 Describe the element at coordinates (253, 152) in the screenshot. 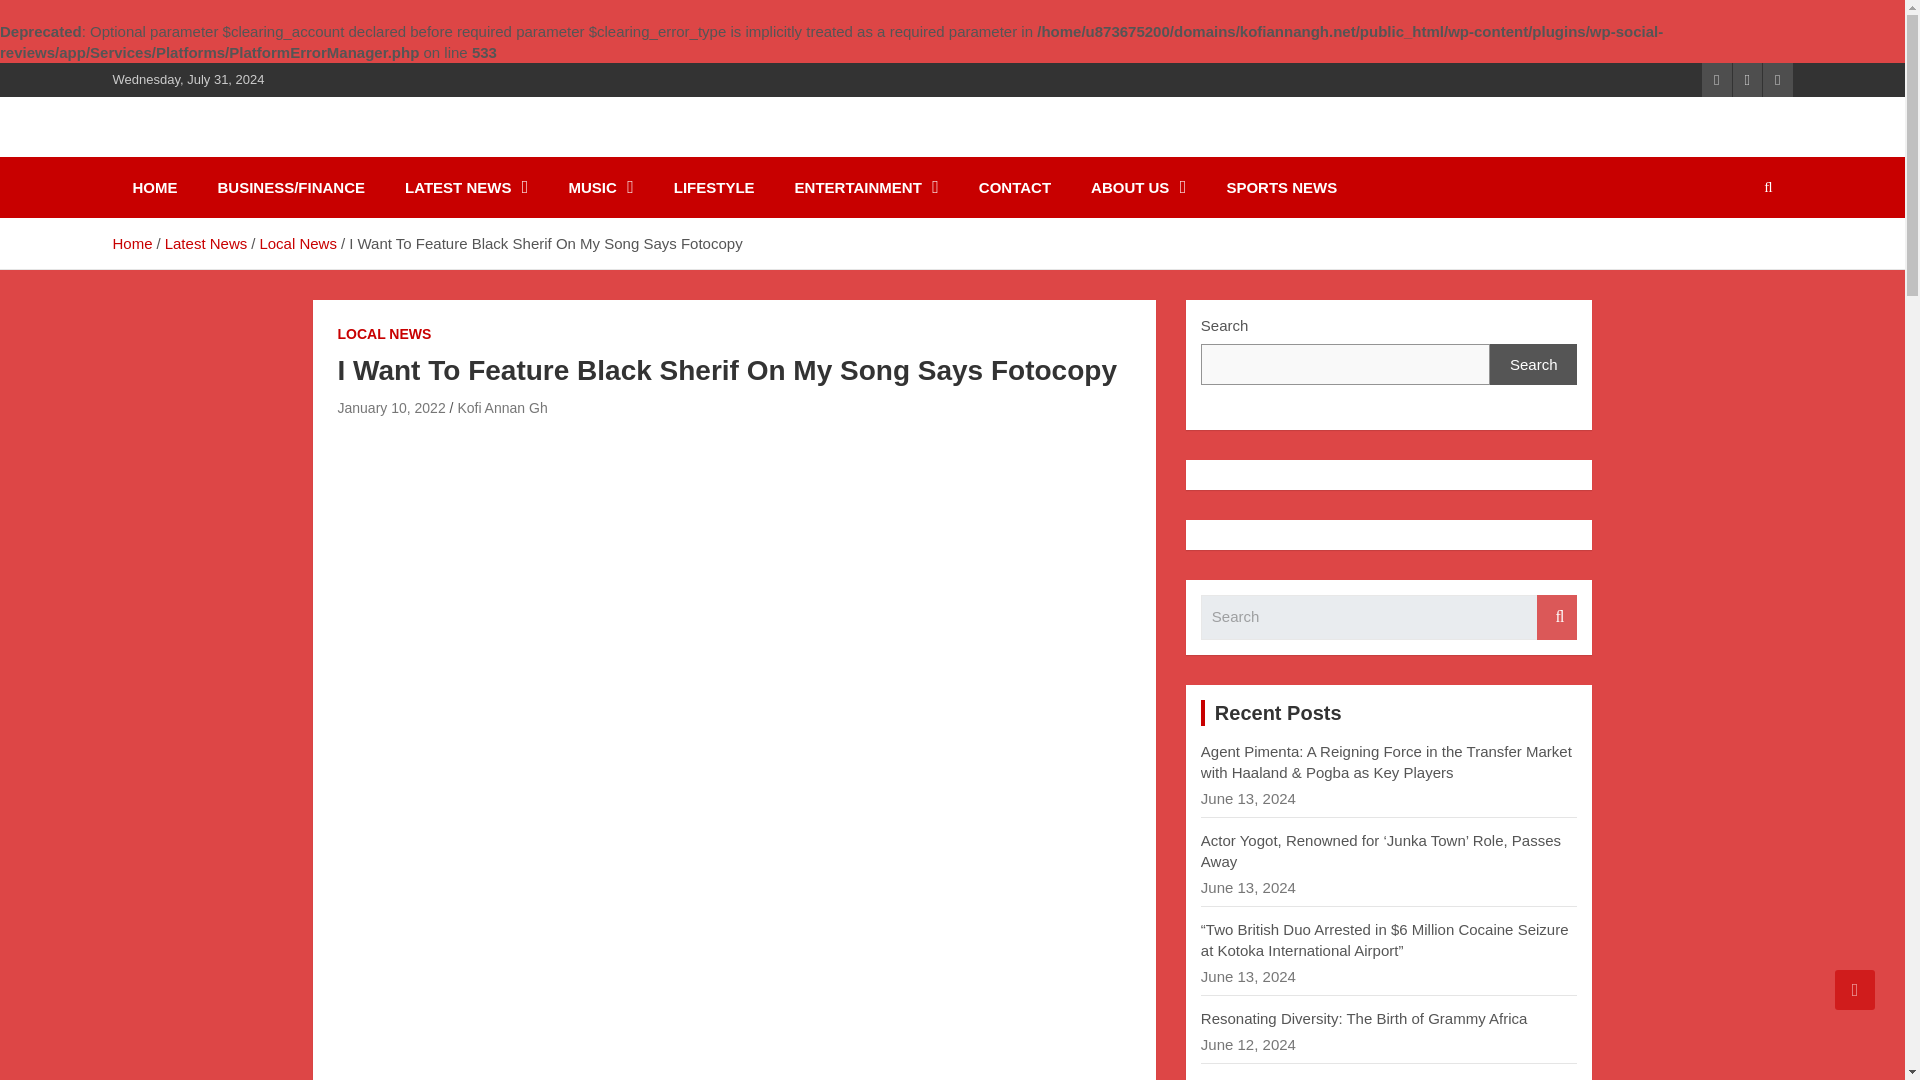

I see `Kofi Annan GH` at that location.